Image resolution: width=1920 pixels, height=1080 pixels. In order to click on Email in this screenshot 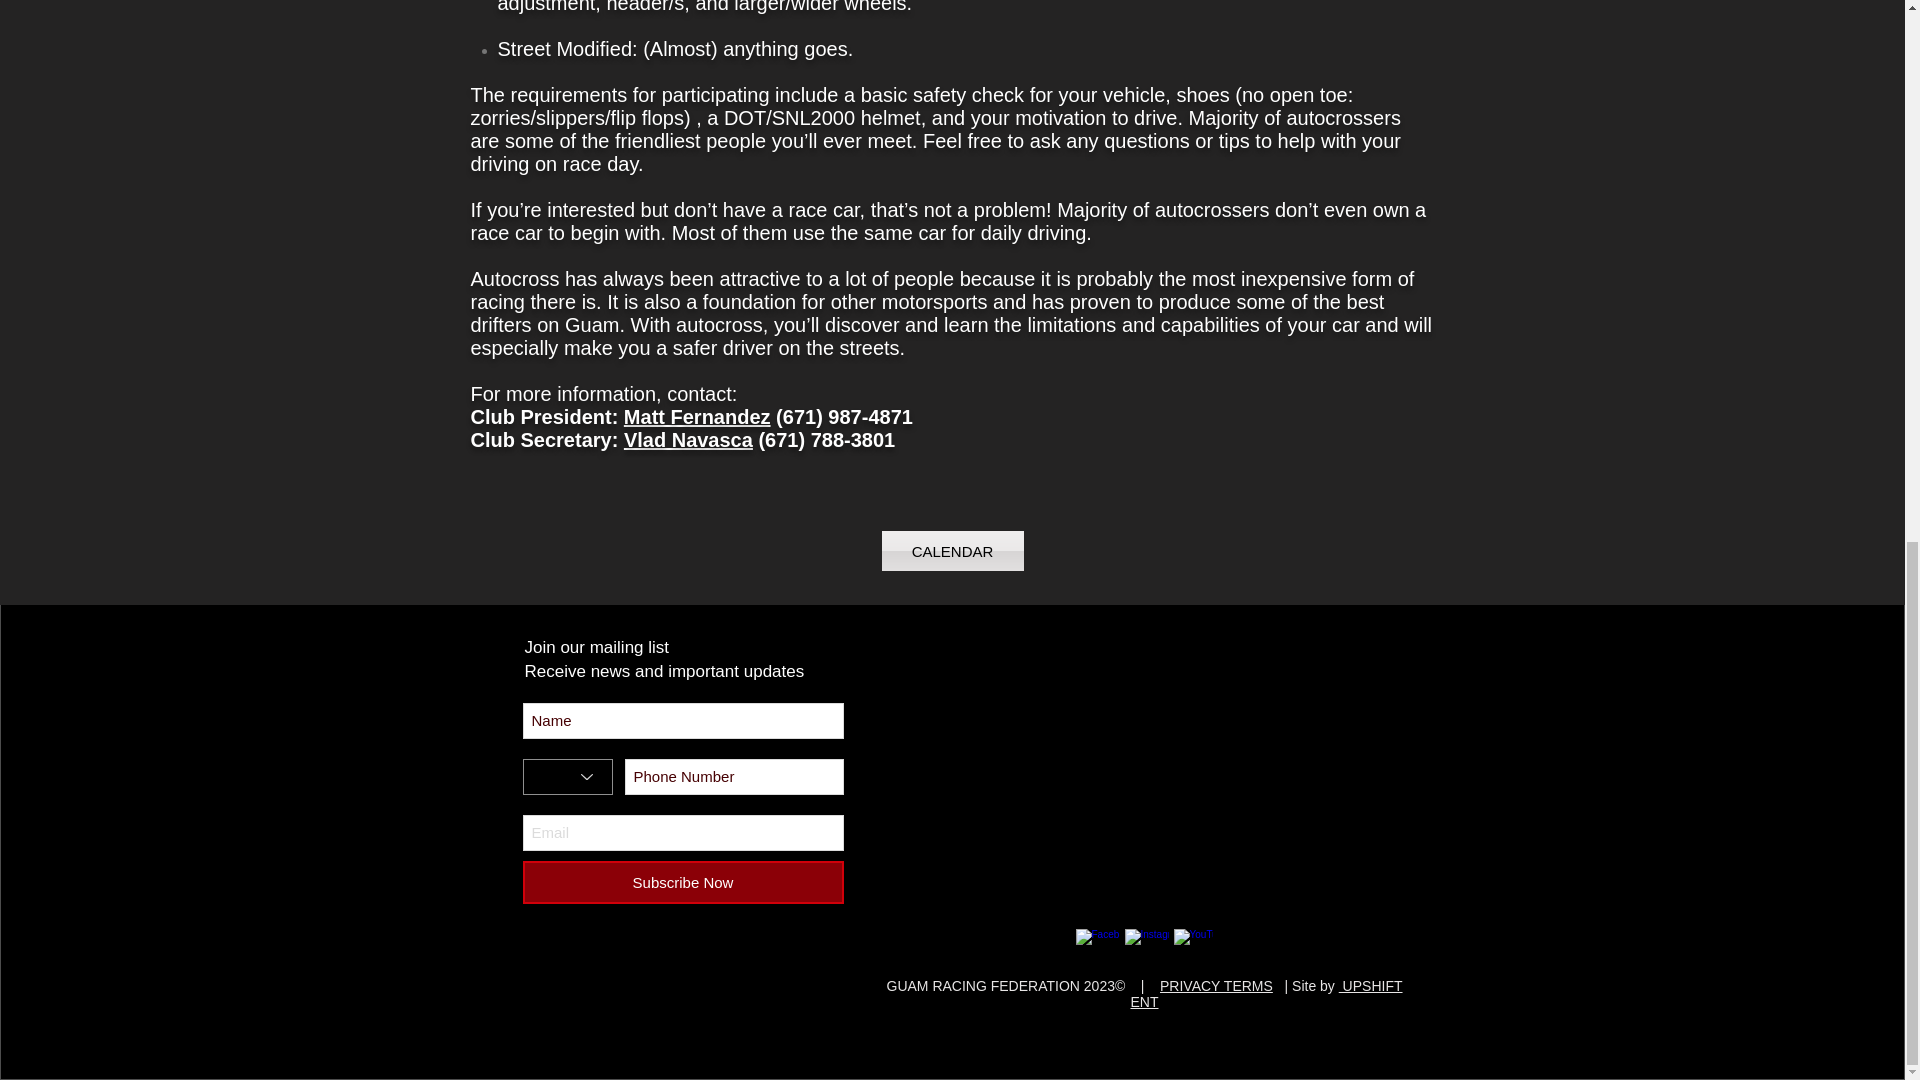, I will do `click(682, 833)`.